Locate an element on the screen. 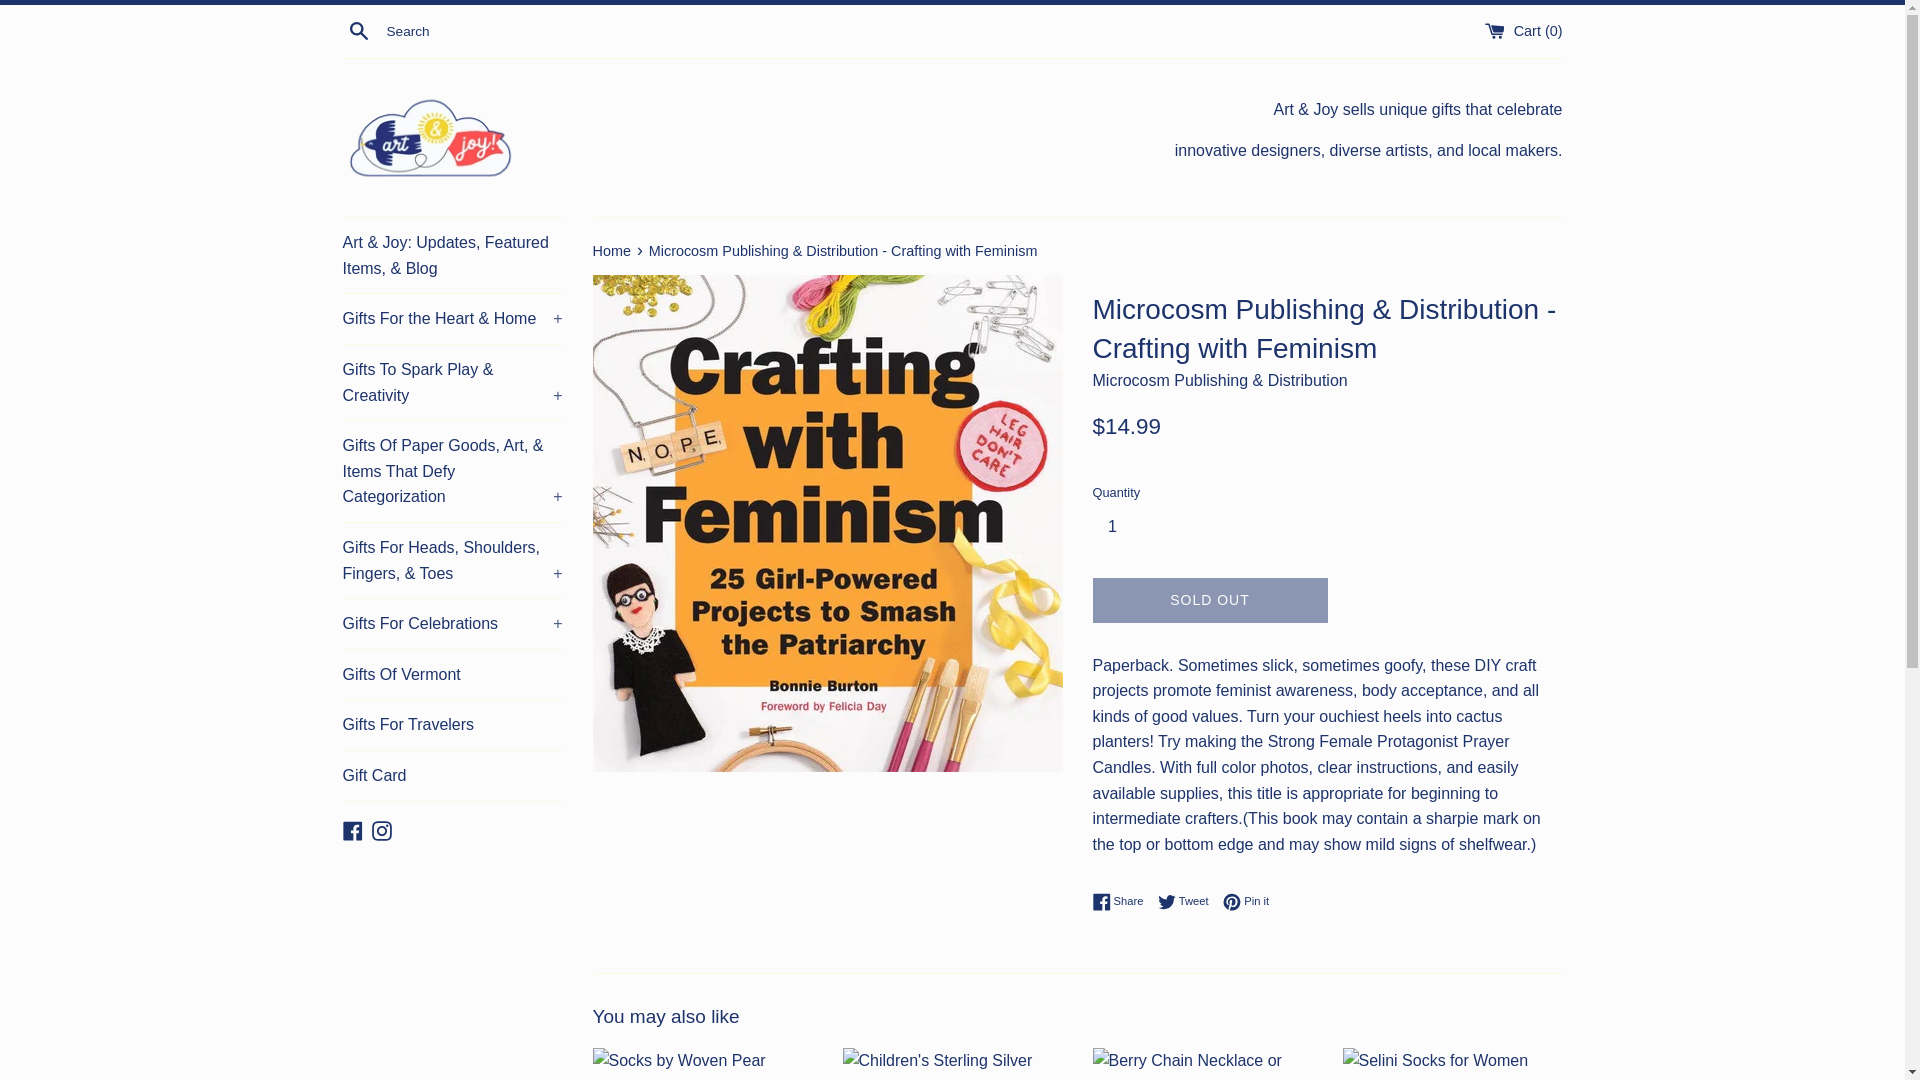 The height and width of the screenshot is (1080, 1920). Tweet on Twitter is located at coordinates (1188, 902).